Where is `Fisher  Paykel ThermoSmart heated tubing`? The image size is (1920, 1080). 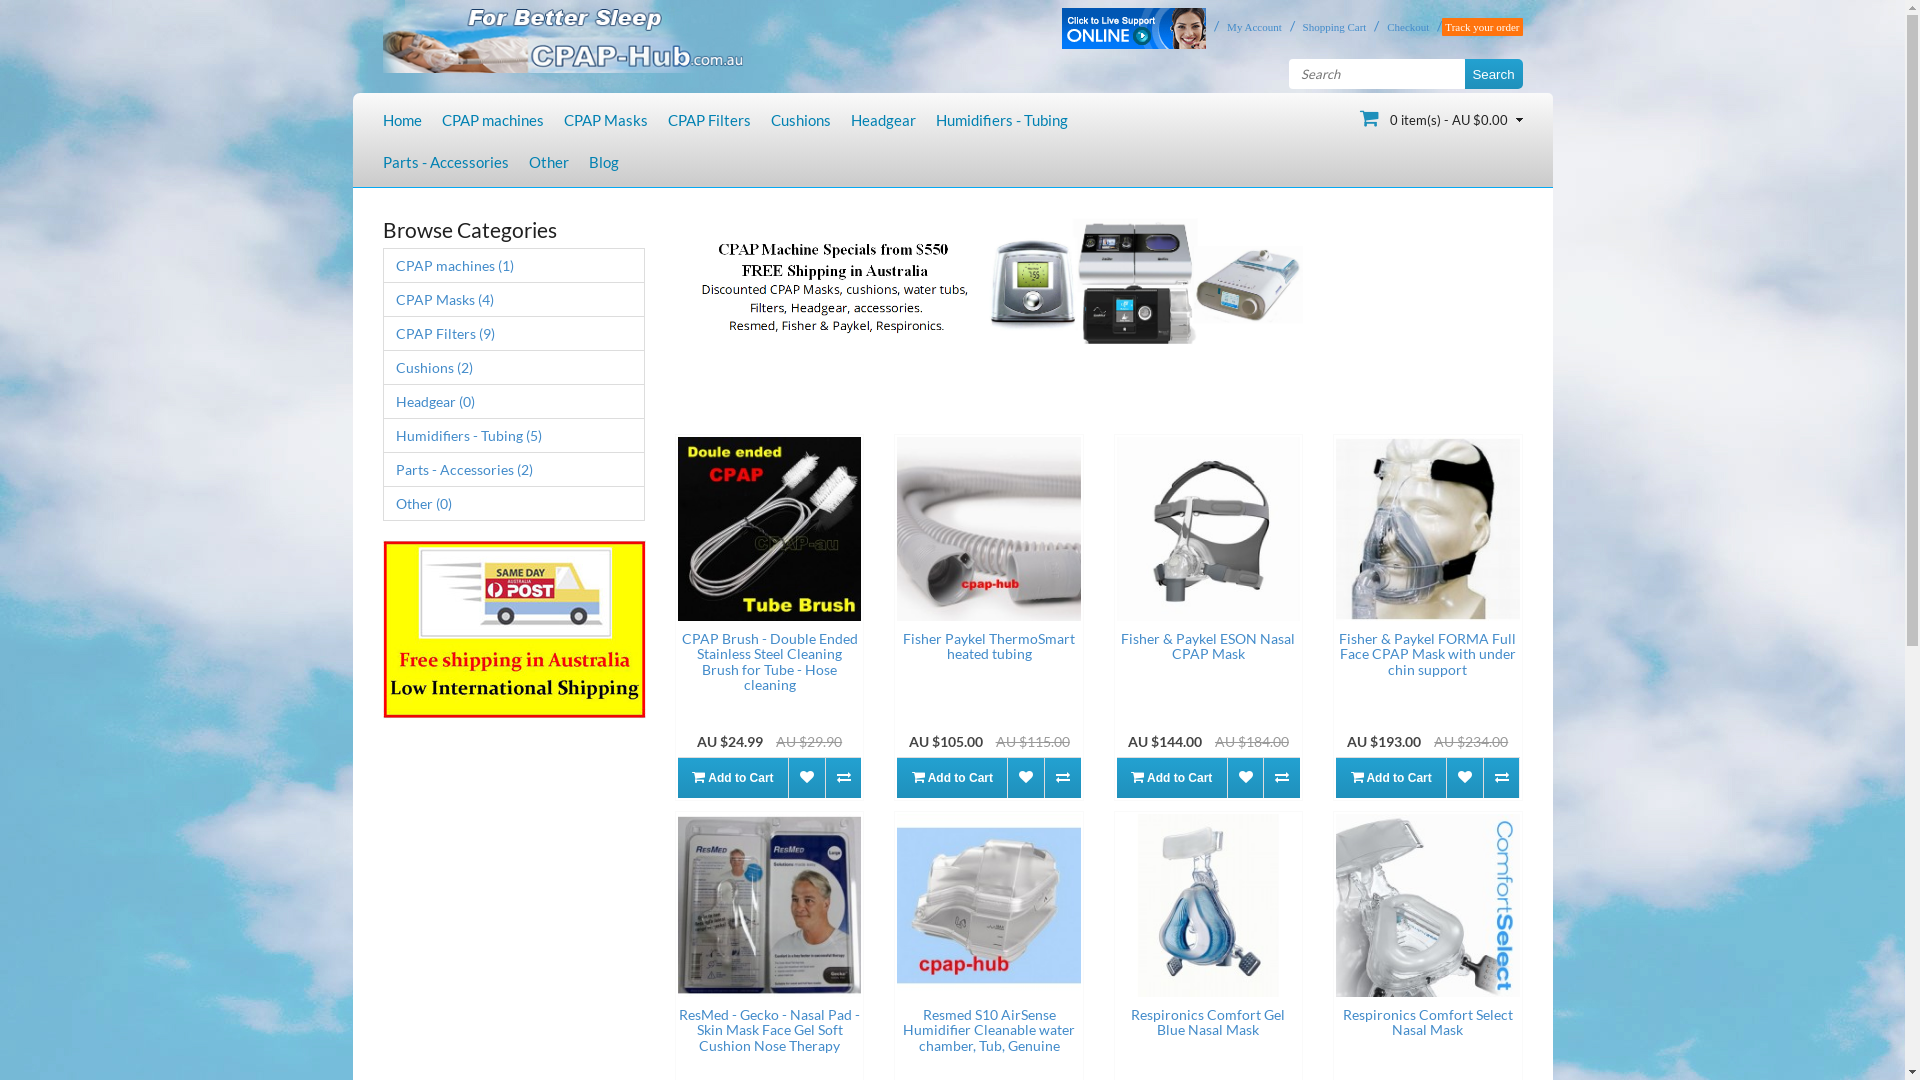
Fisher  Paykel ThermoSmart heated tubing is located at coordinates (988, 528).